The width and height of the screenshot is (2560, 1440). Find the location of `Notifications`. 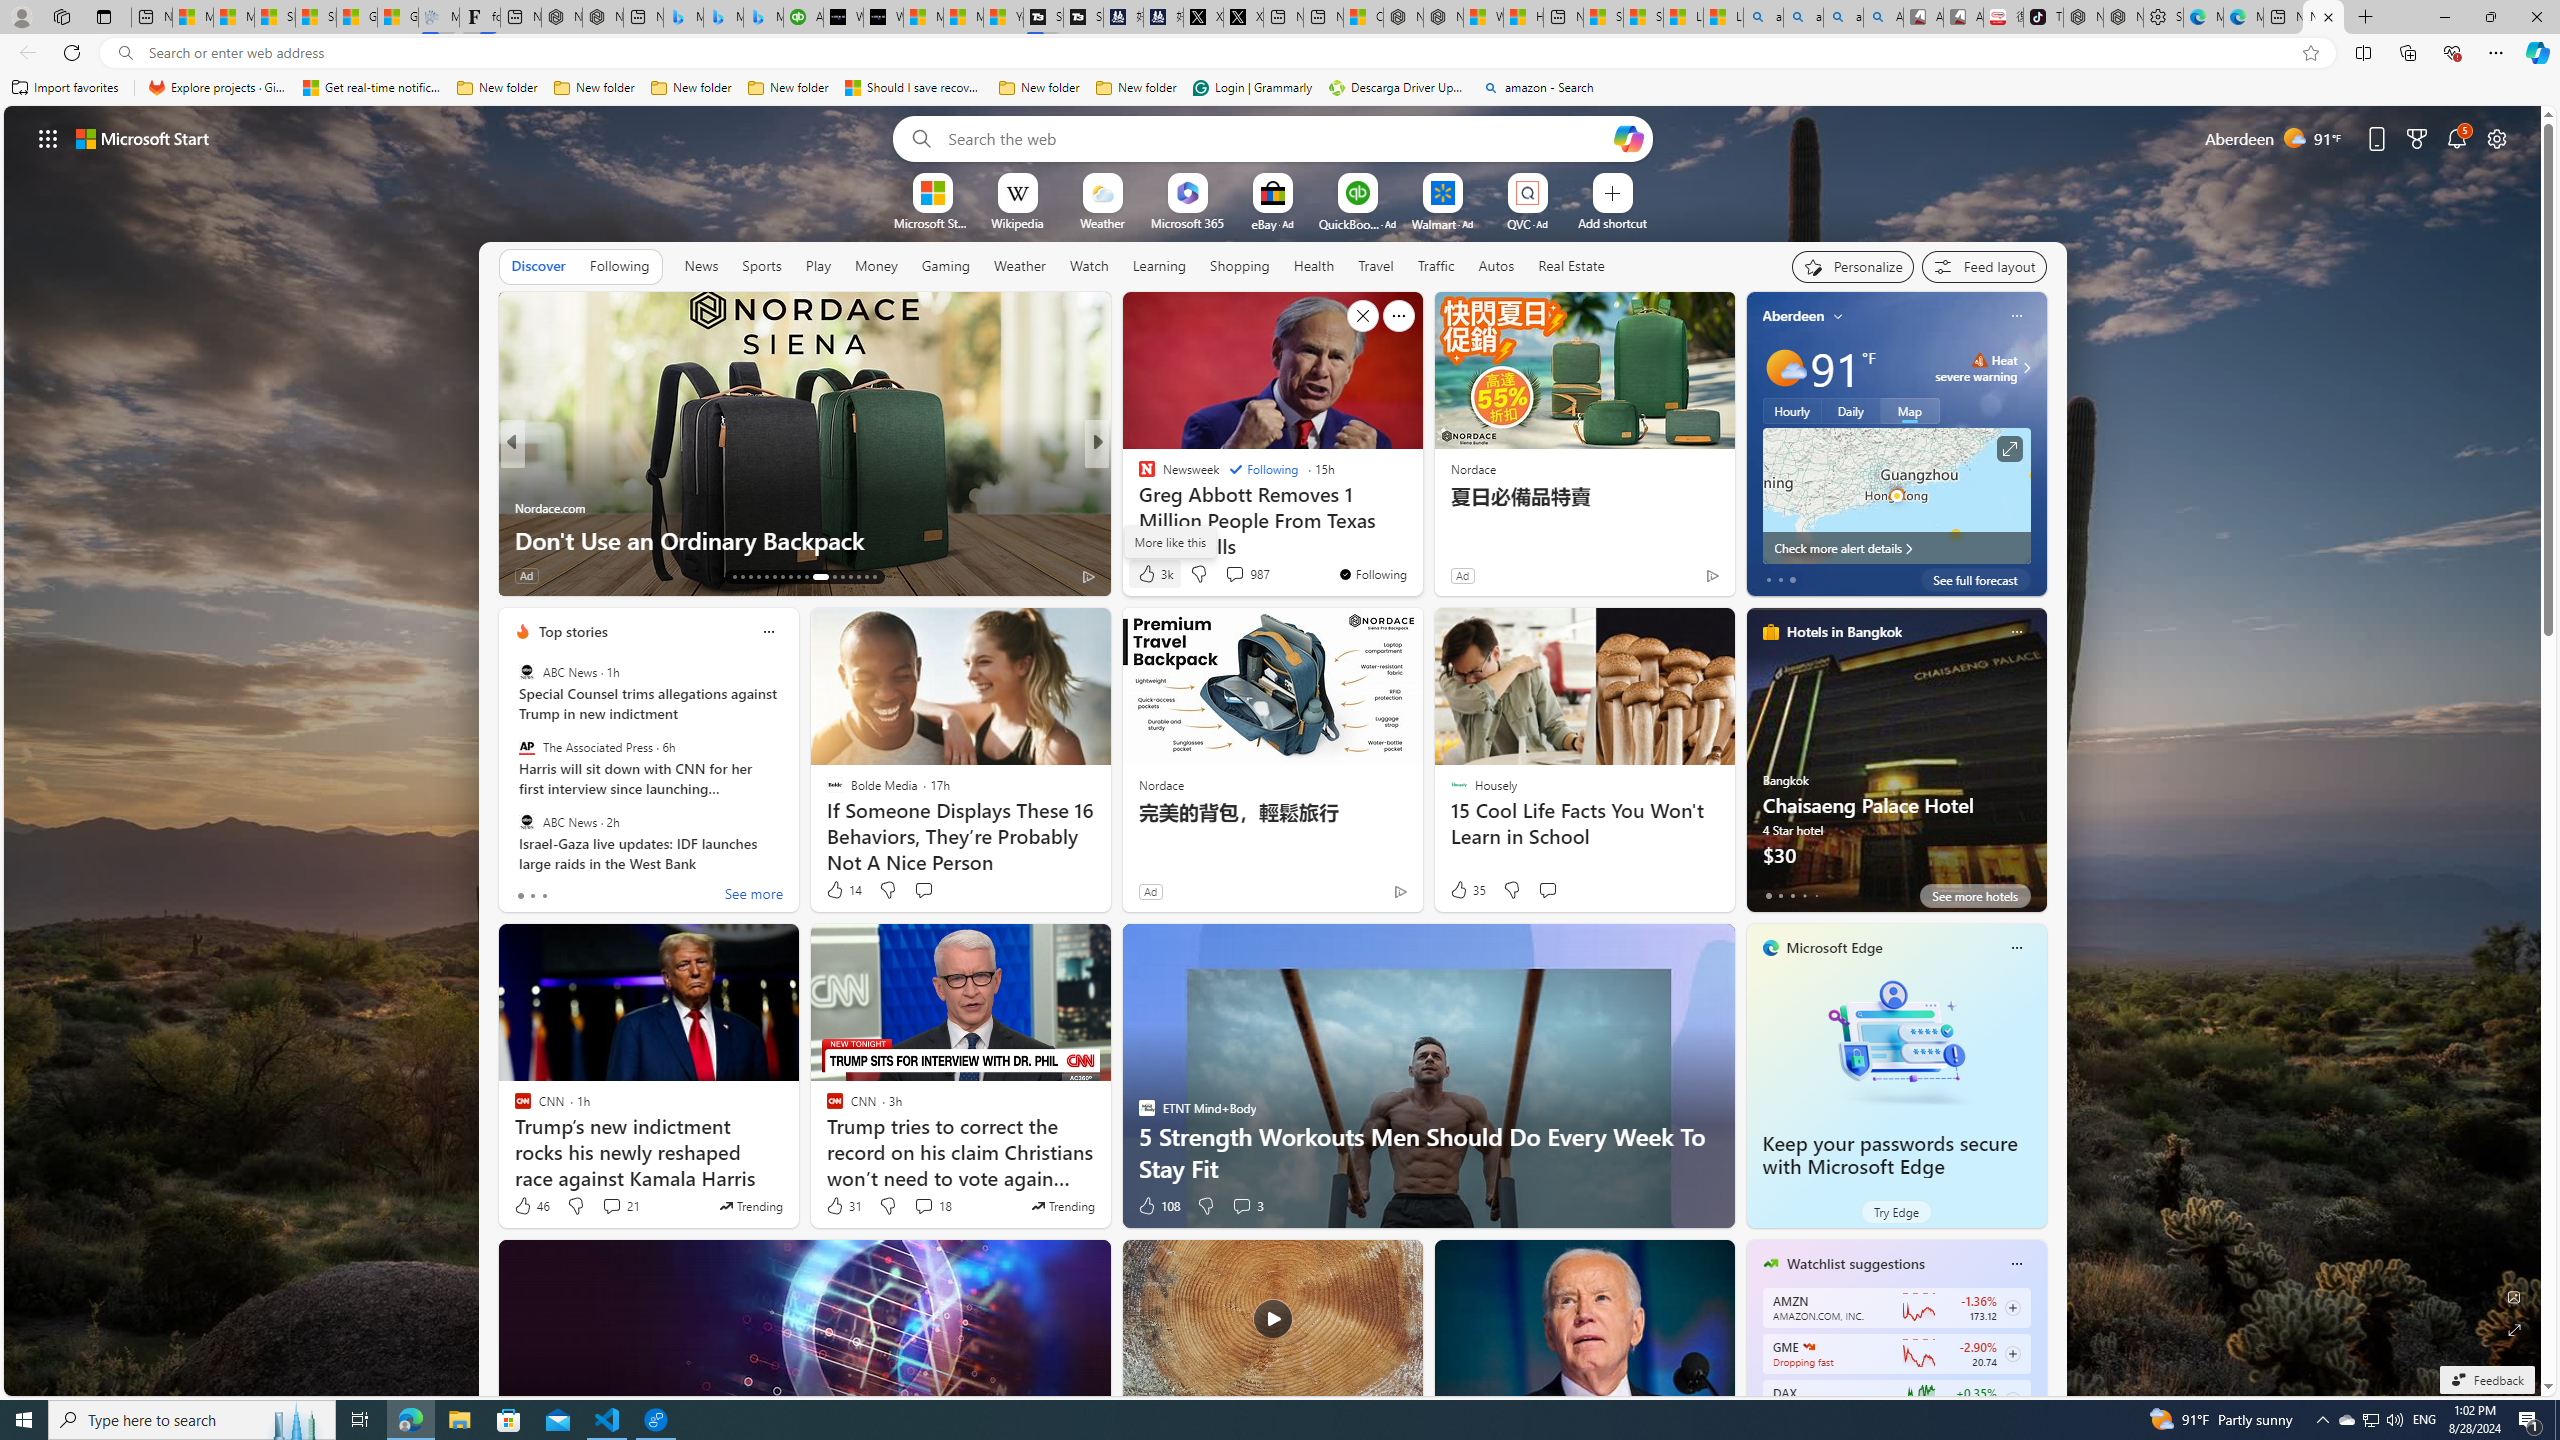

Notifications is located at coordinates (2458, 138).